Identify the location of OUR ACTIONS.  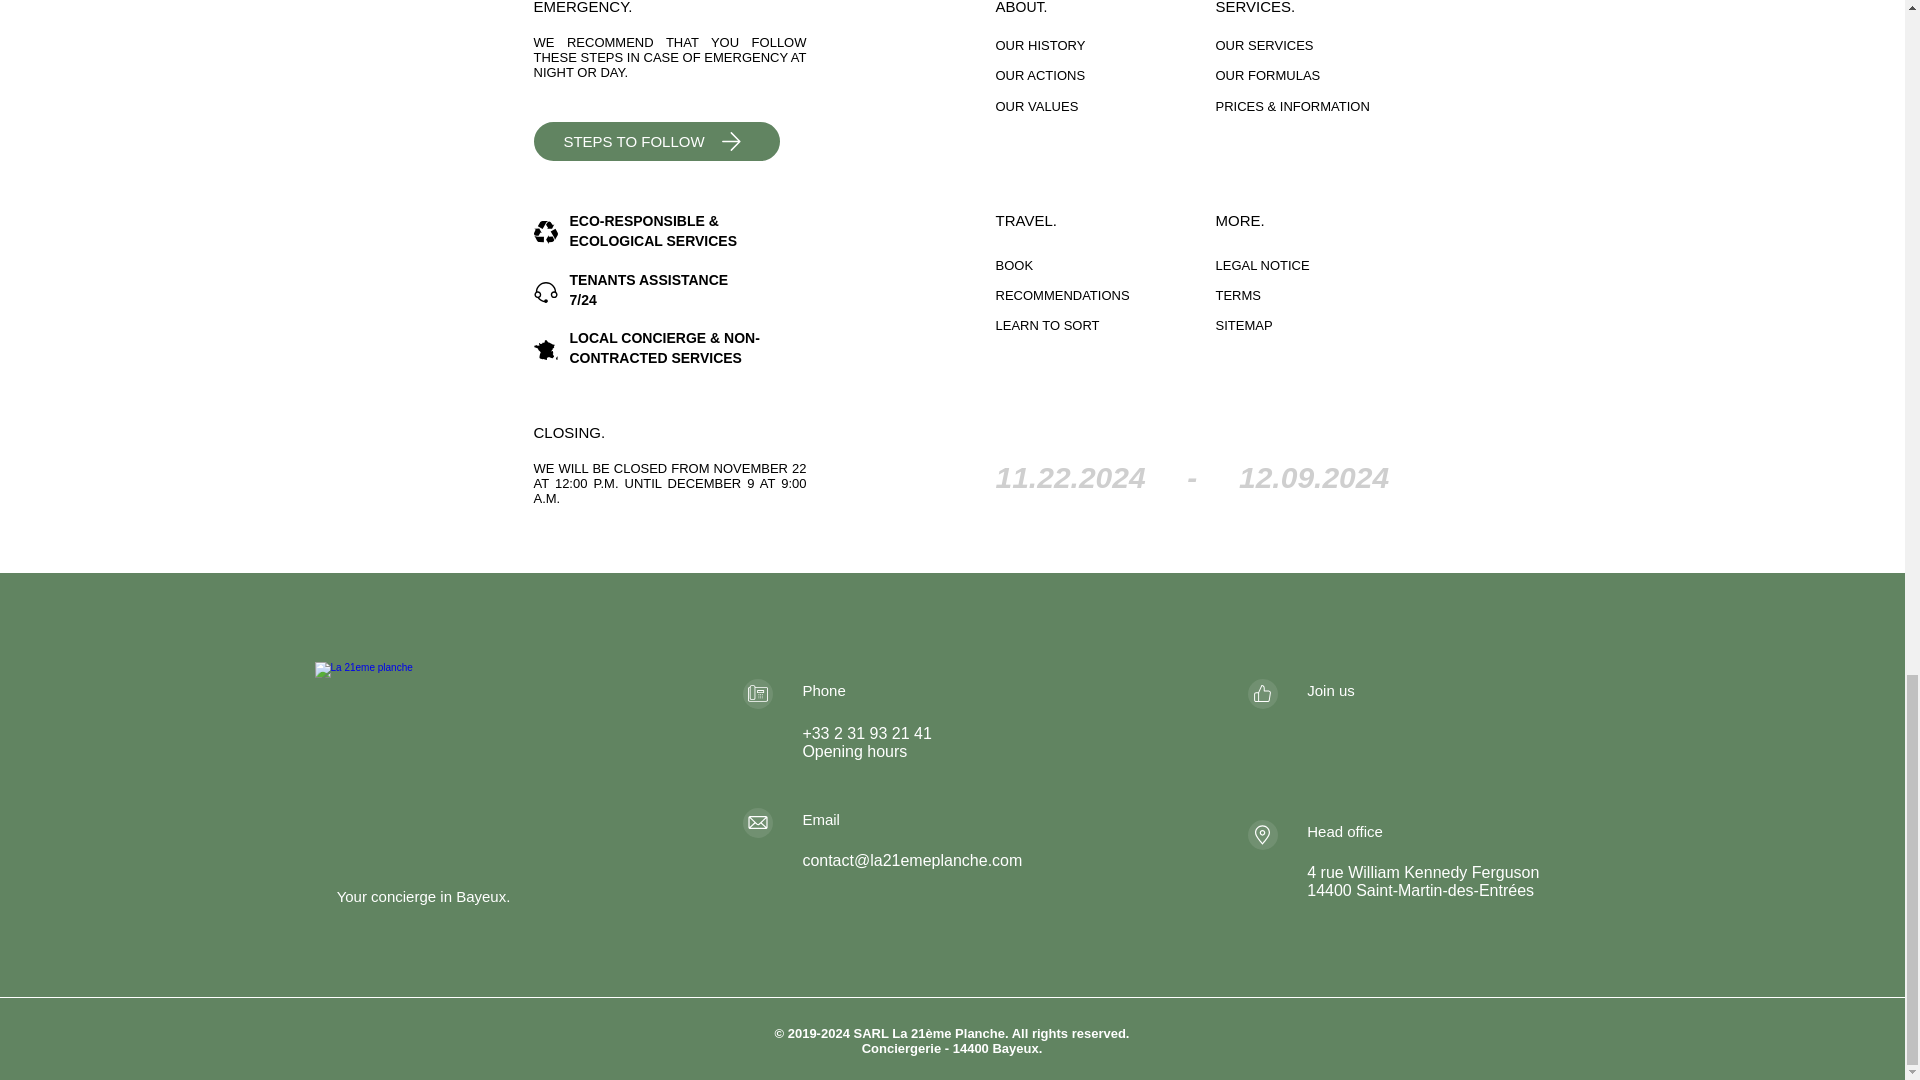
(1106, 76).